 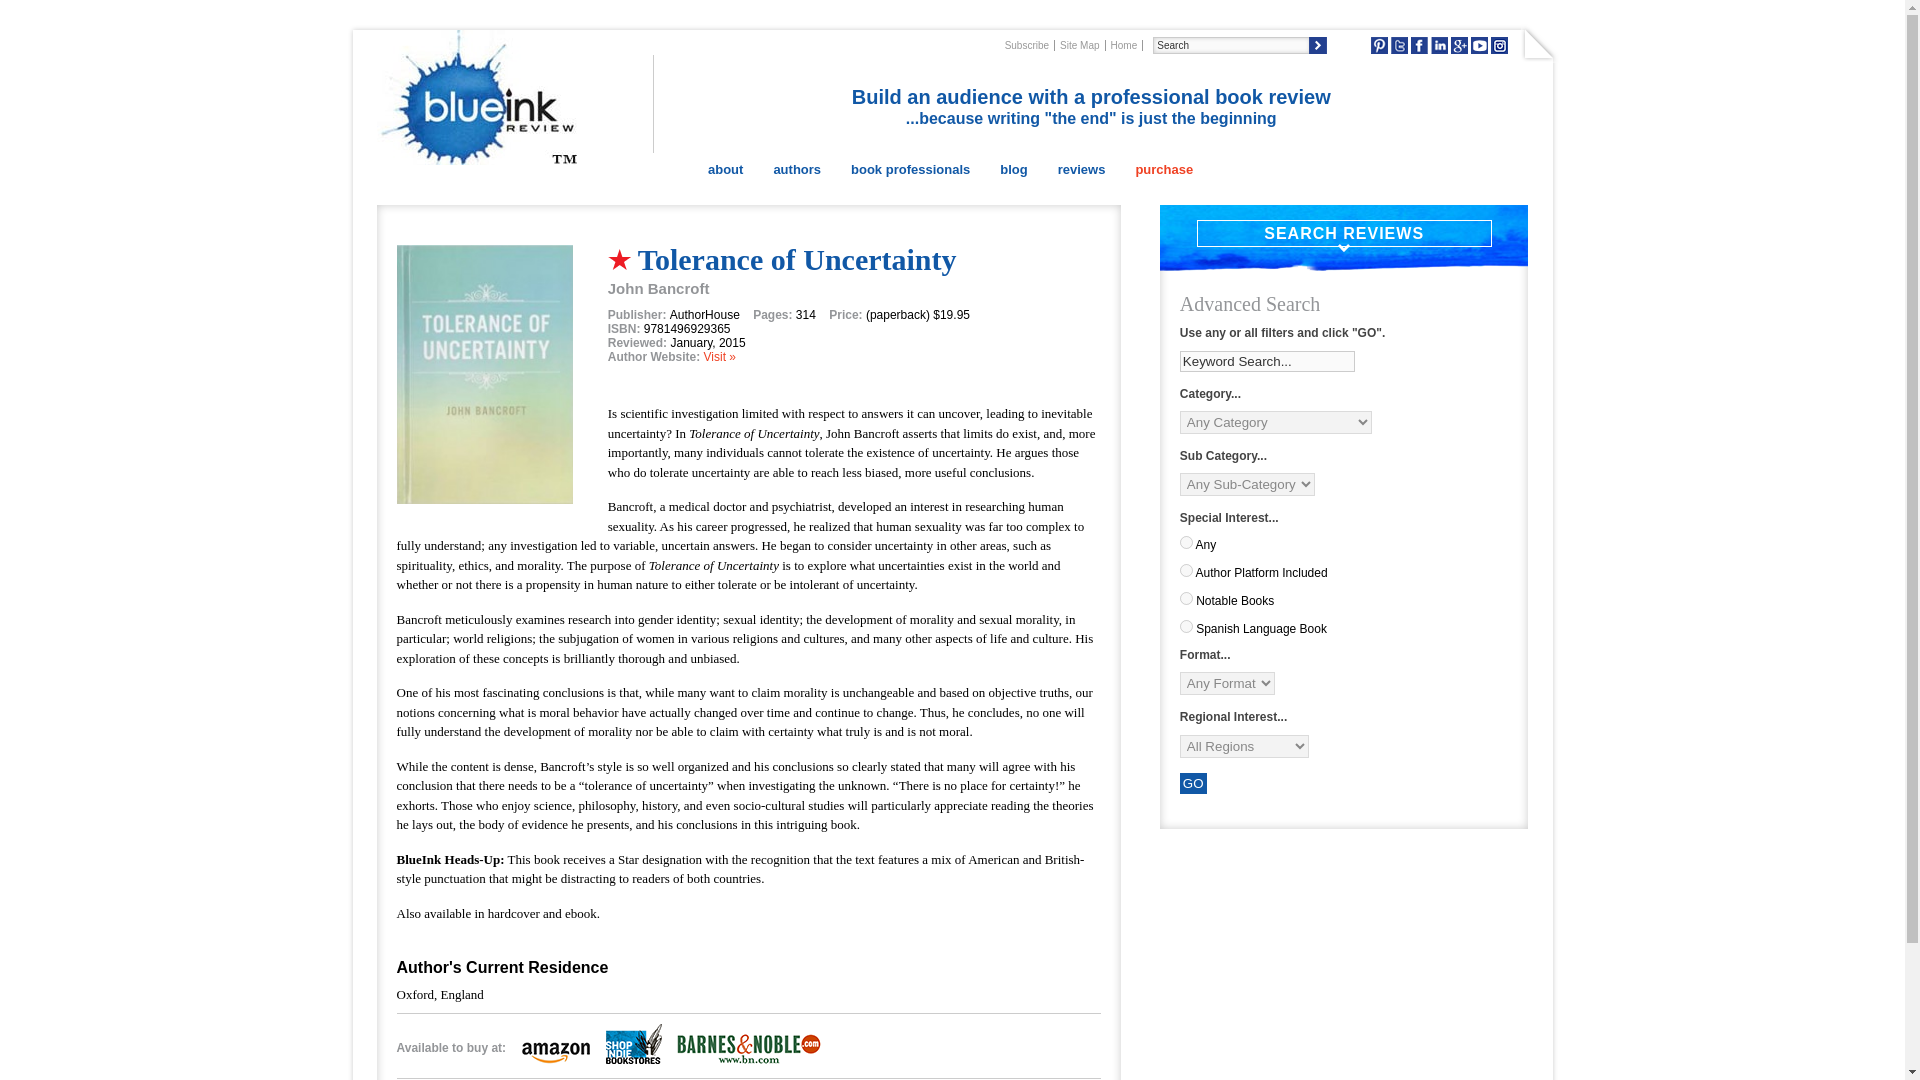 What do you see at coordinates (1080, 44) in the screenshot?
I see `Site Map` at bounding box center [1080, 44].